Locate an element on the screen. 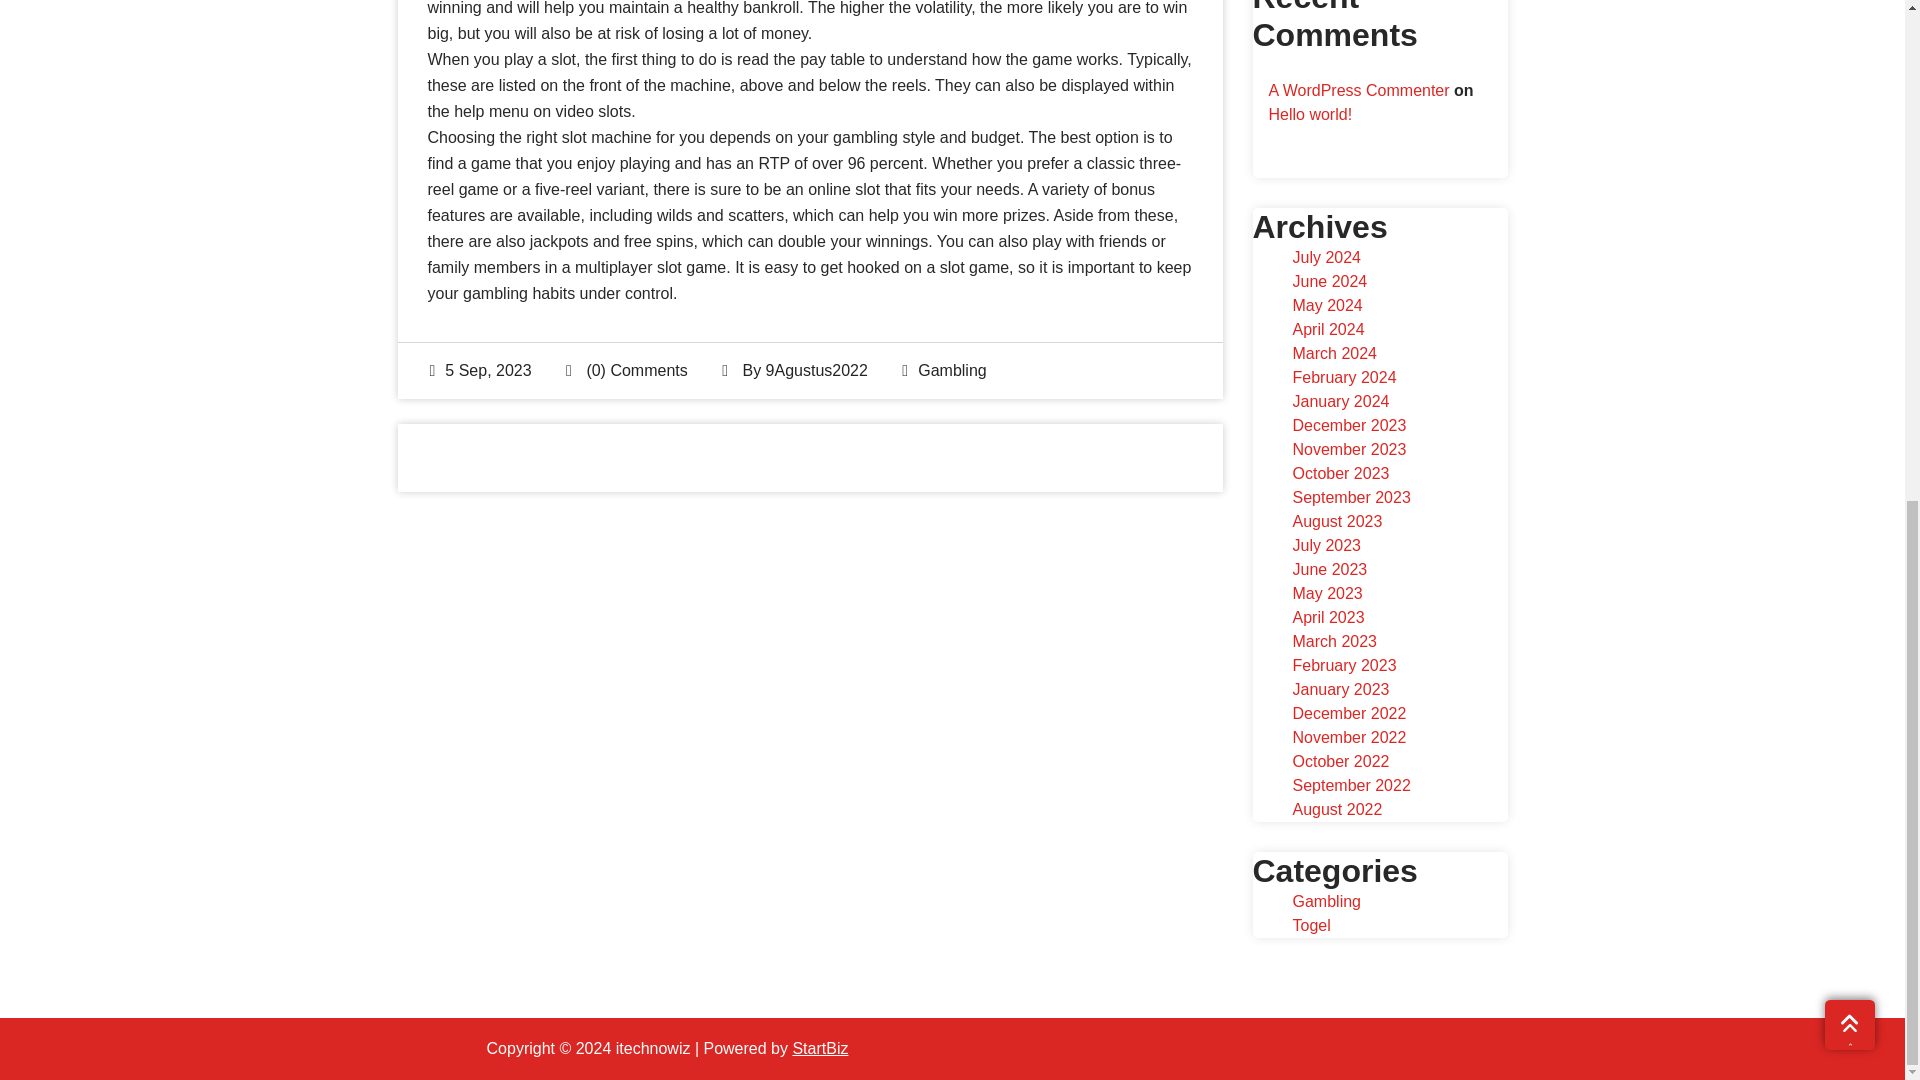 Image resolution: width=1920 pixels, height=1080 pixels. February 2023 is located at coordinates (1344, 664).